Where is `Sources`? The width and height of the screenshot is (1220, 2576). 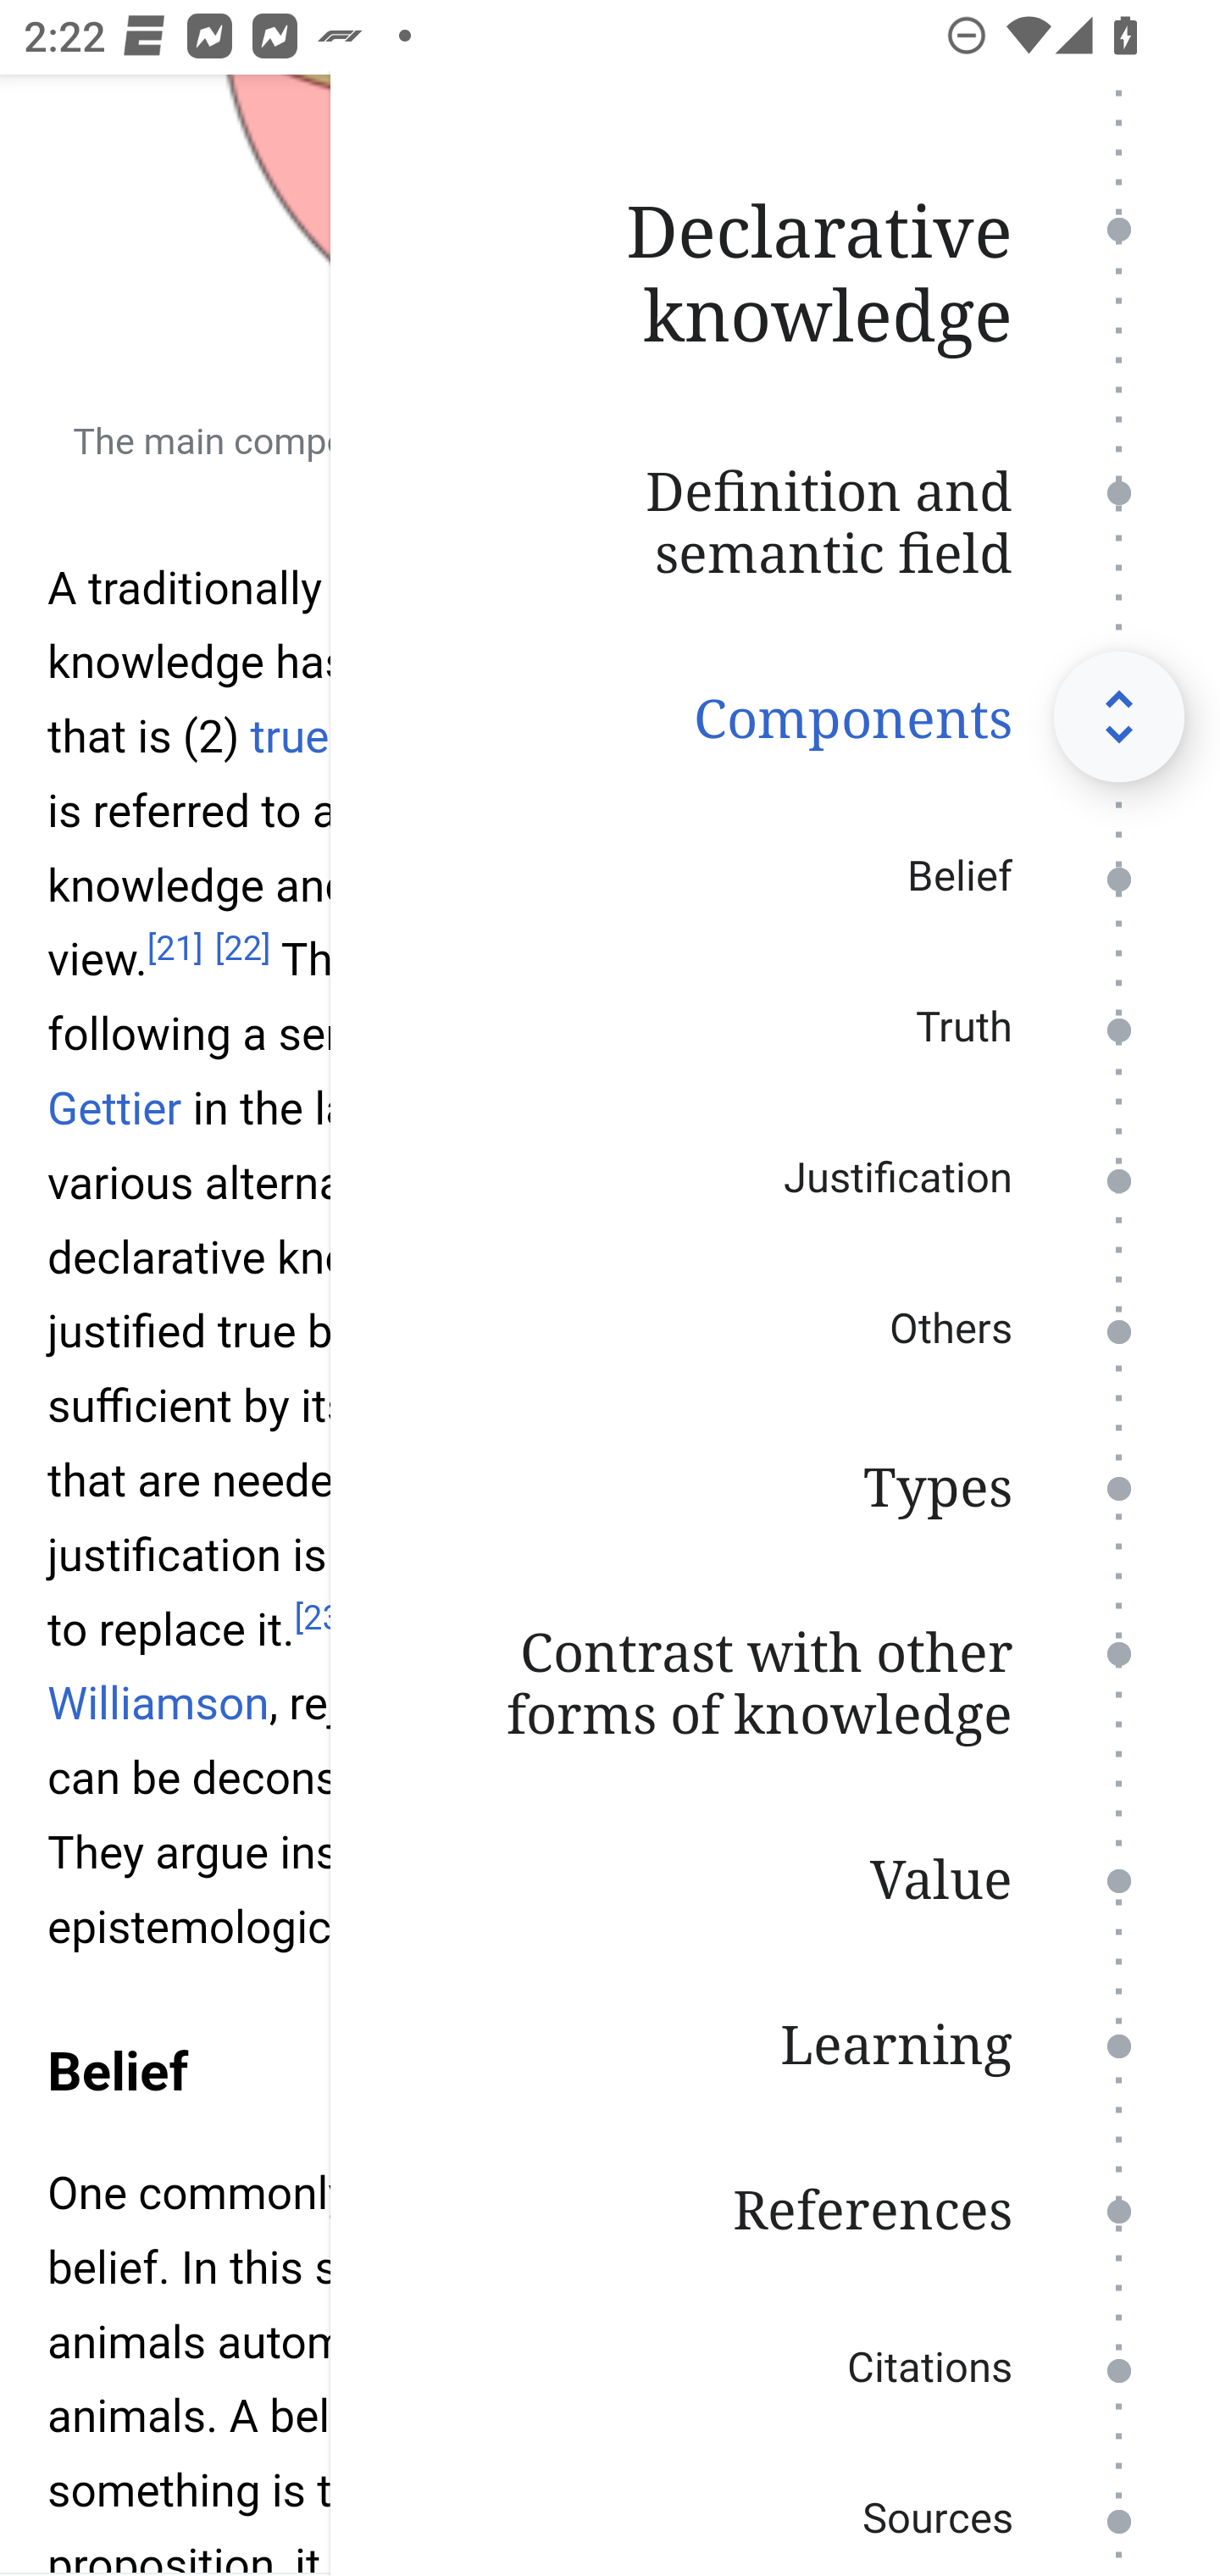
Sources is located at coordinates (775, 2508).